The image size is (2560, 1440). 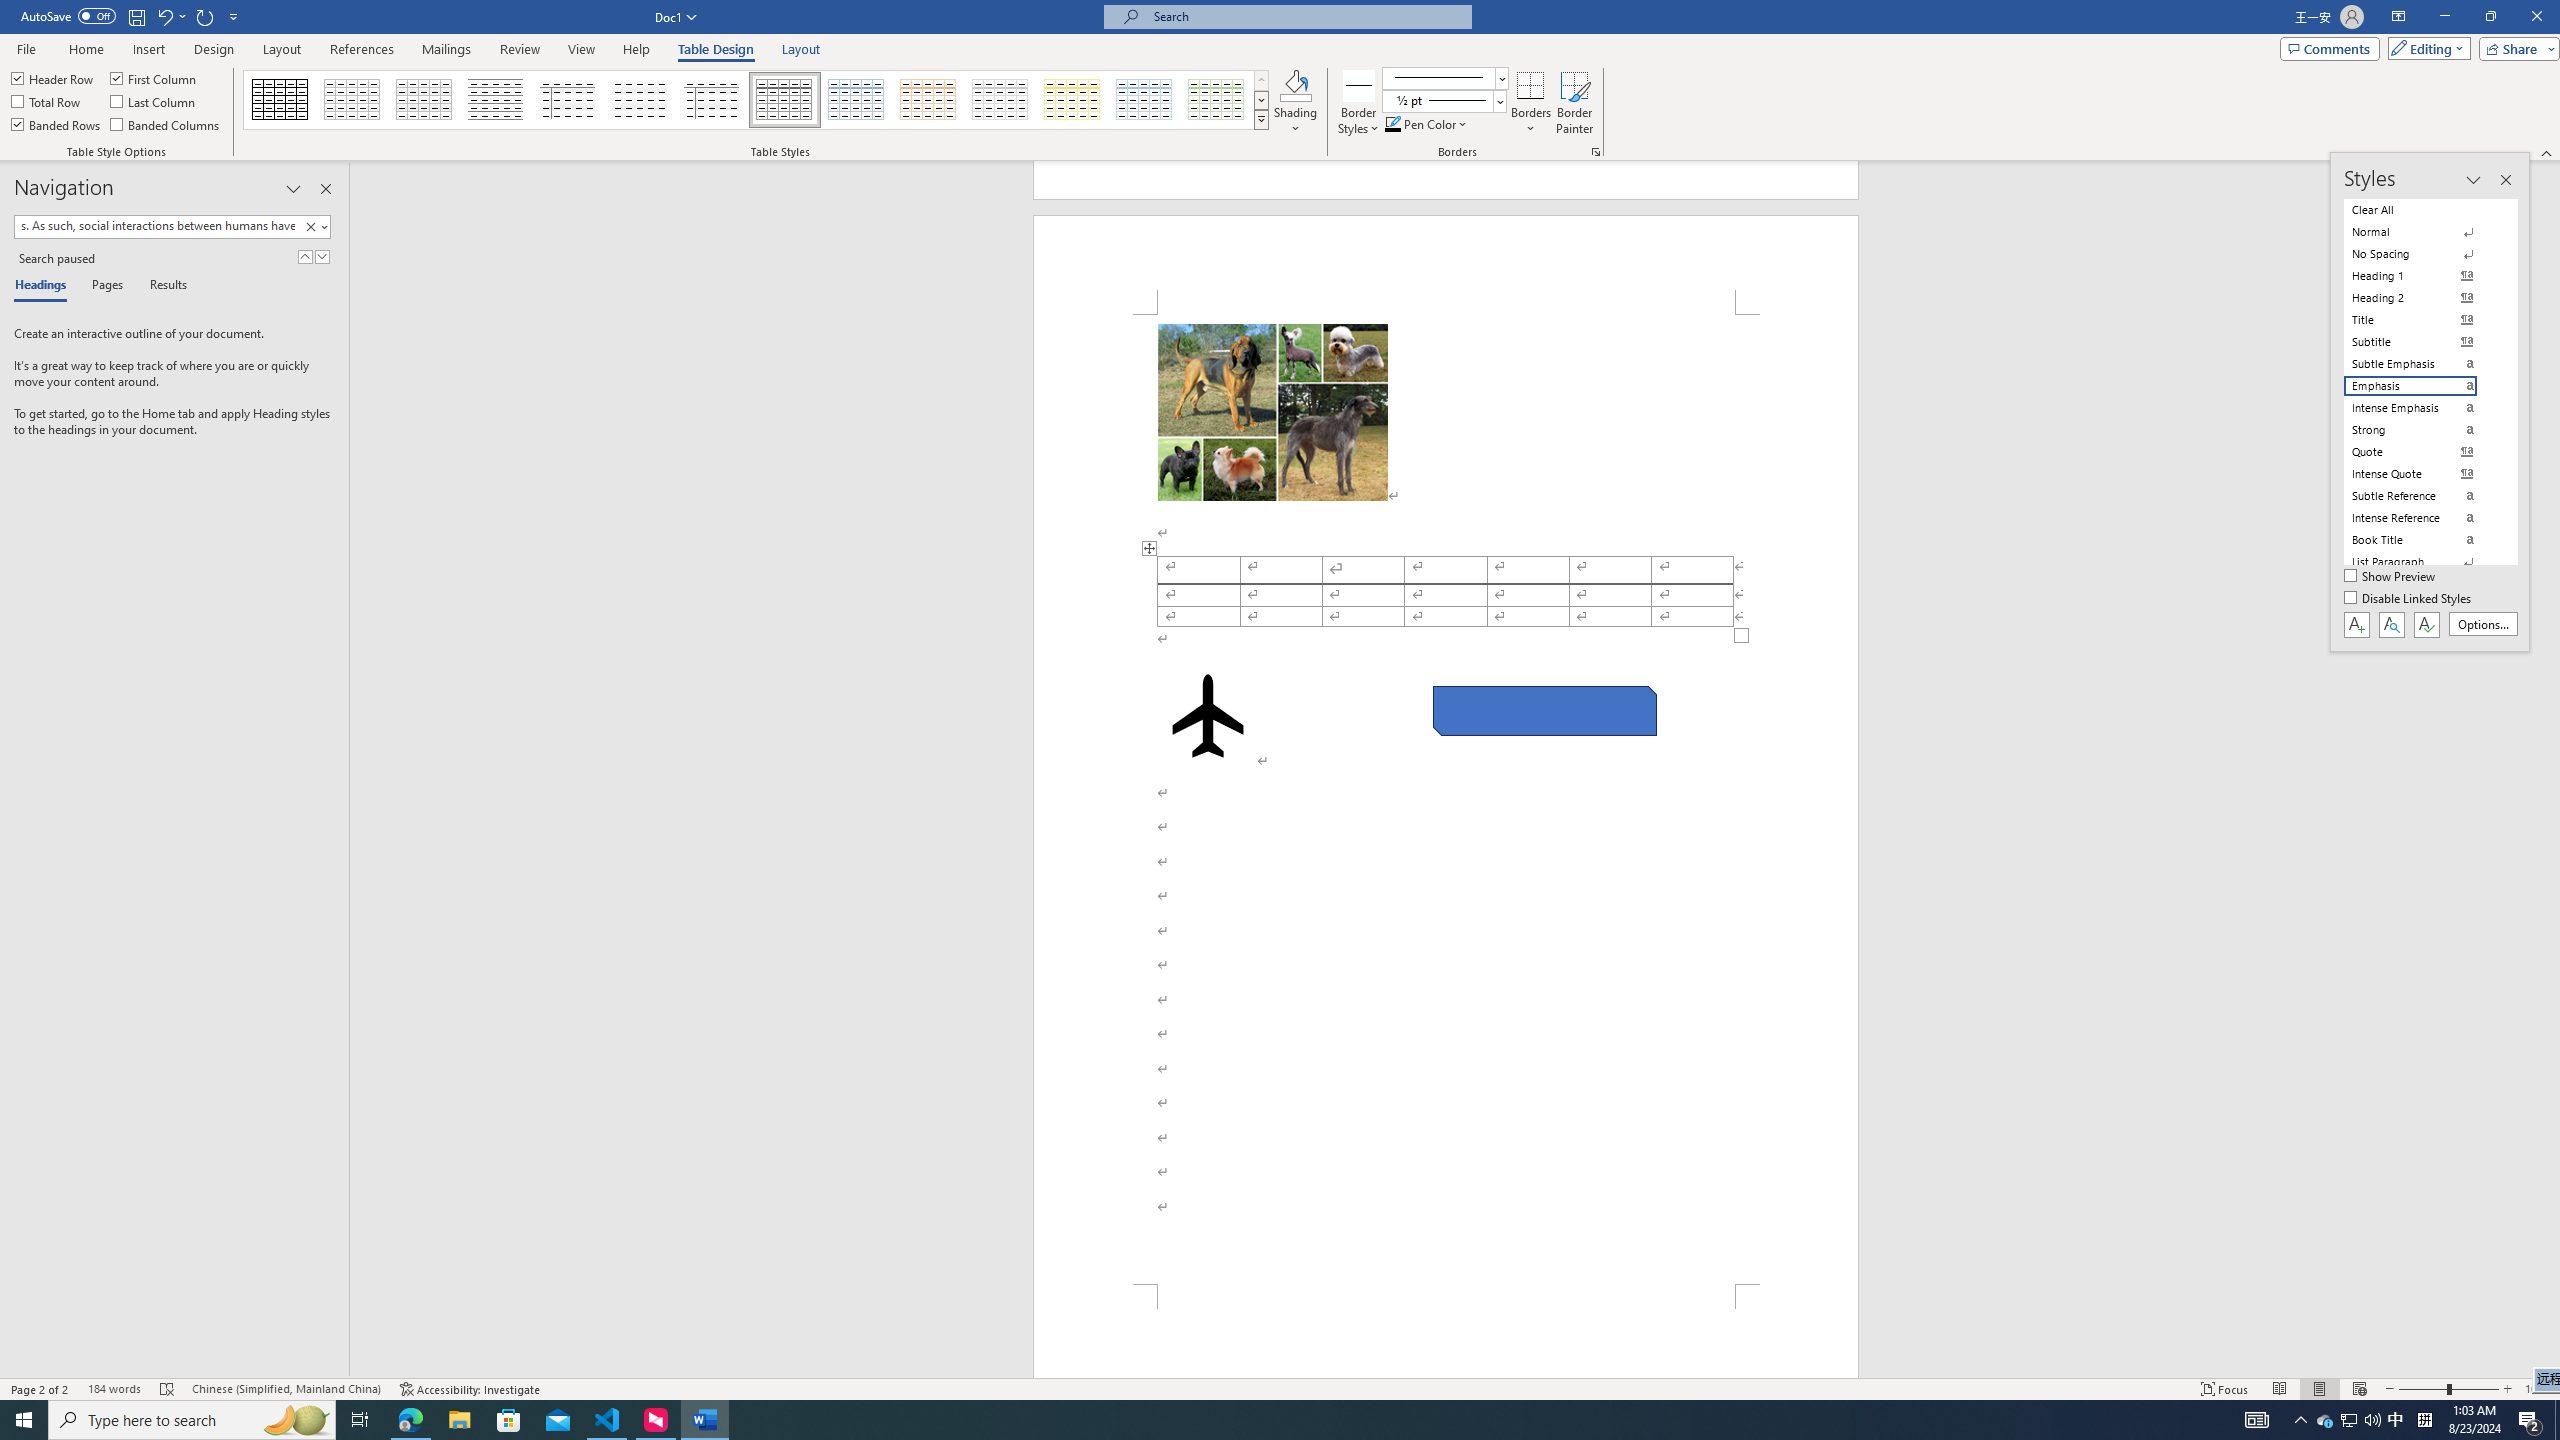 What do you see at coordinates (2422, 386) in the screenshot?
I see `Emphasis` at bounding box center [2422, 386].